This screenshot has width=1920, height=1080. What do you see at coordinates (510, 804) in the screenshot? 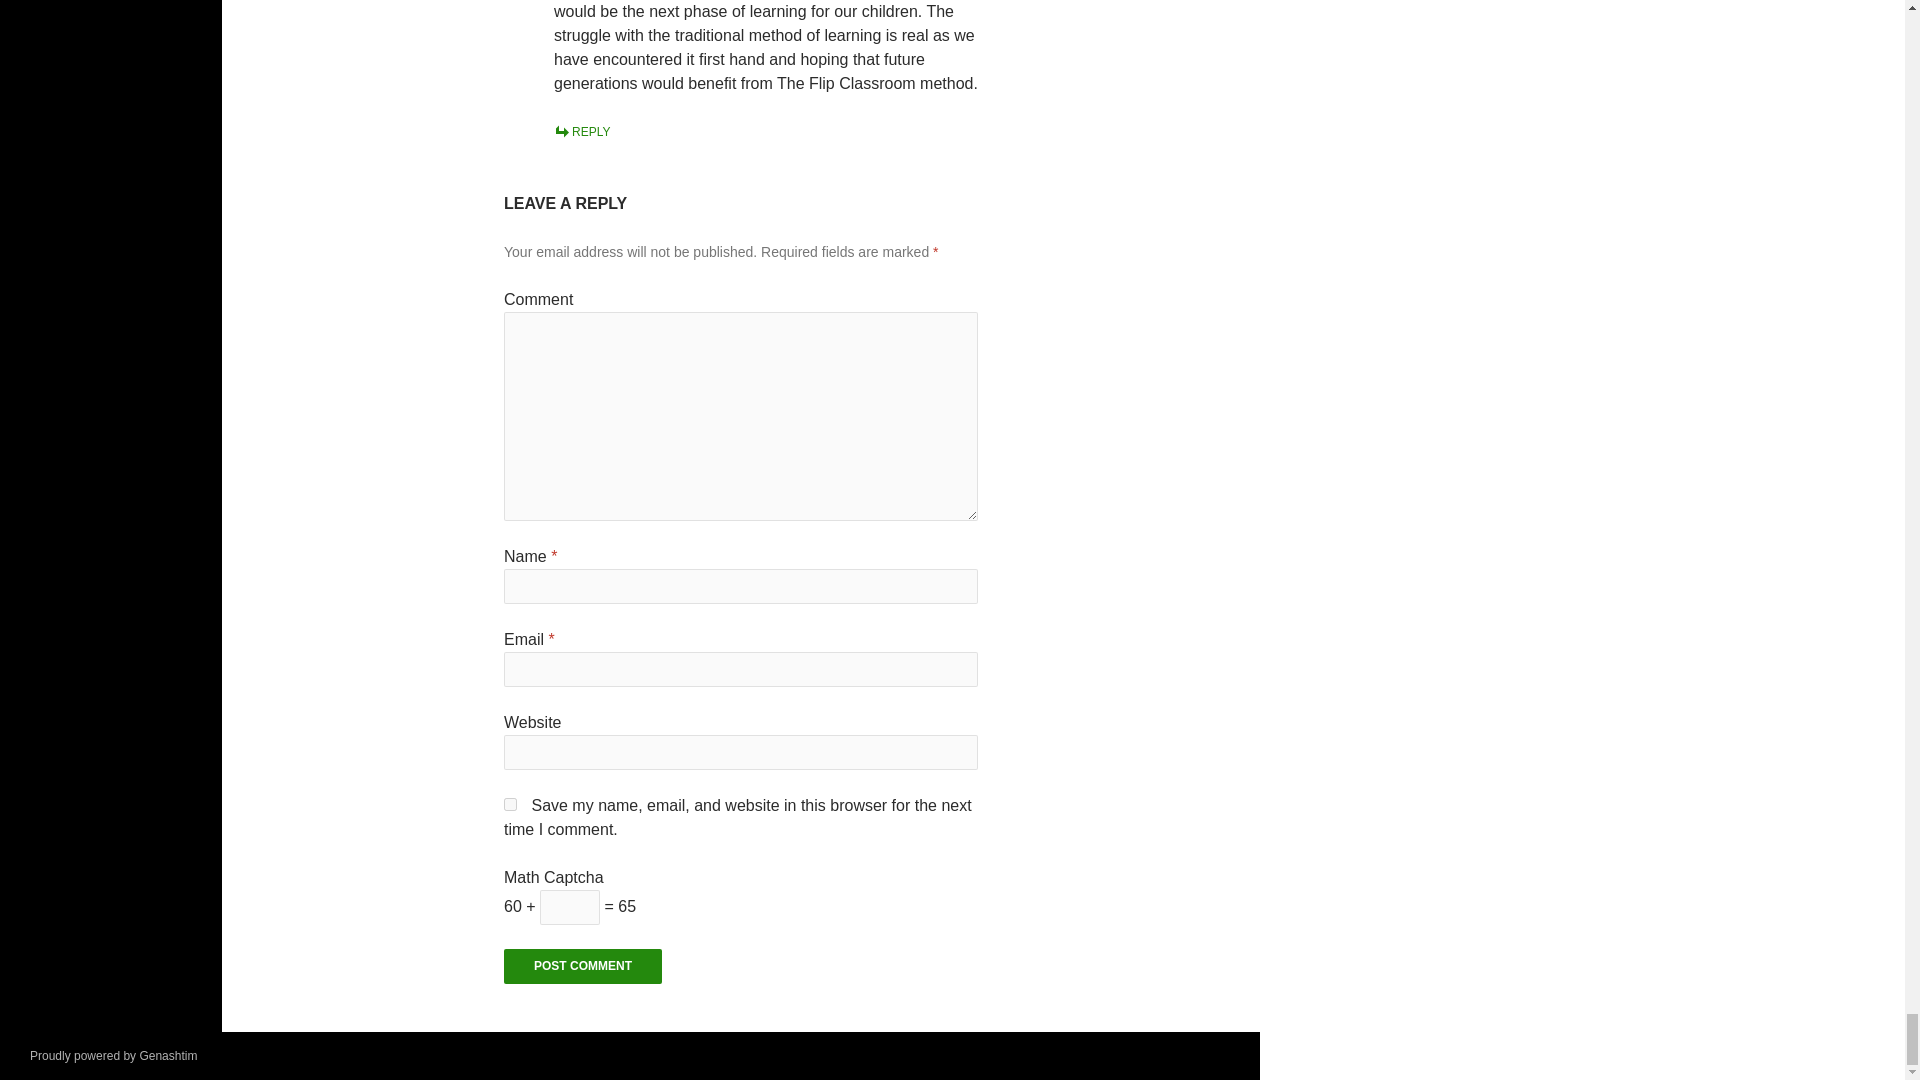
I see `yes` at bounding box center [510, 804].